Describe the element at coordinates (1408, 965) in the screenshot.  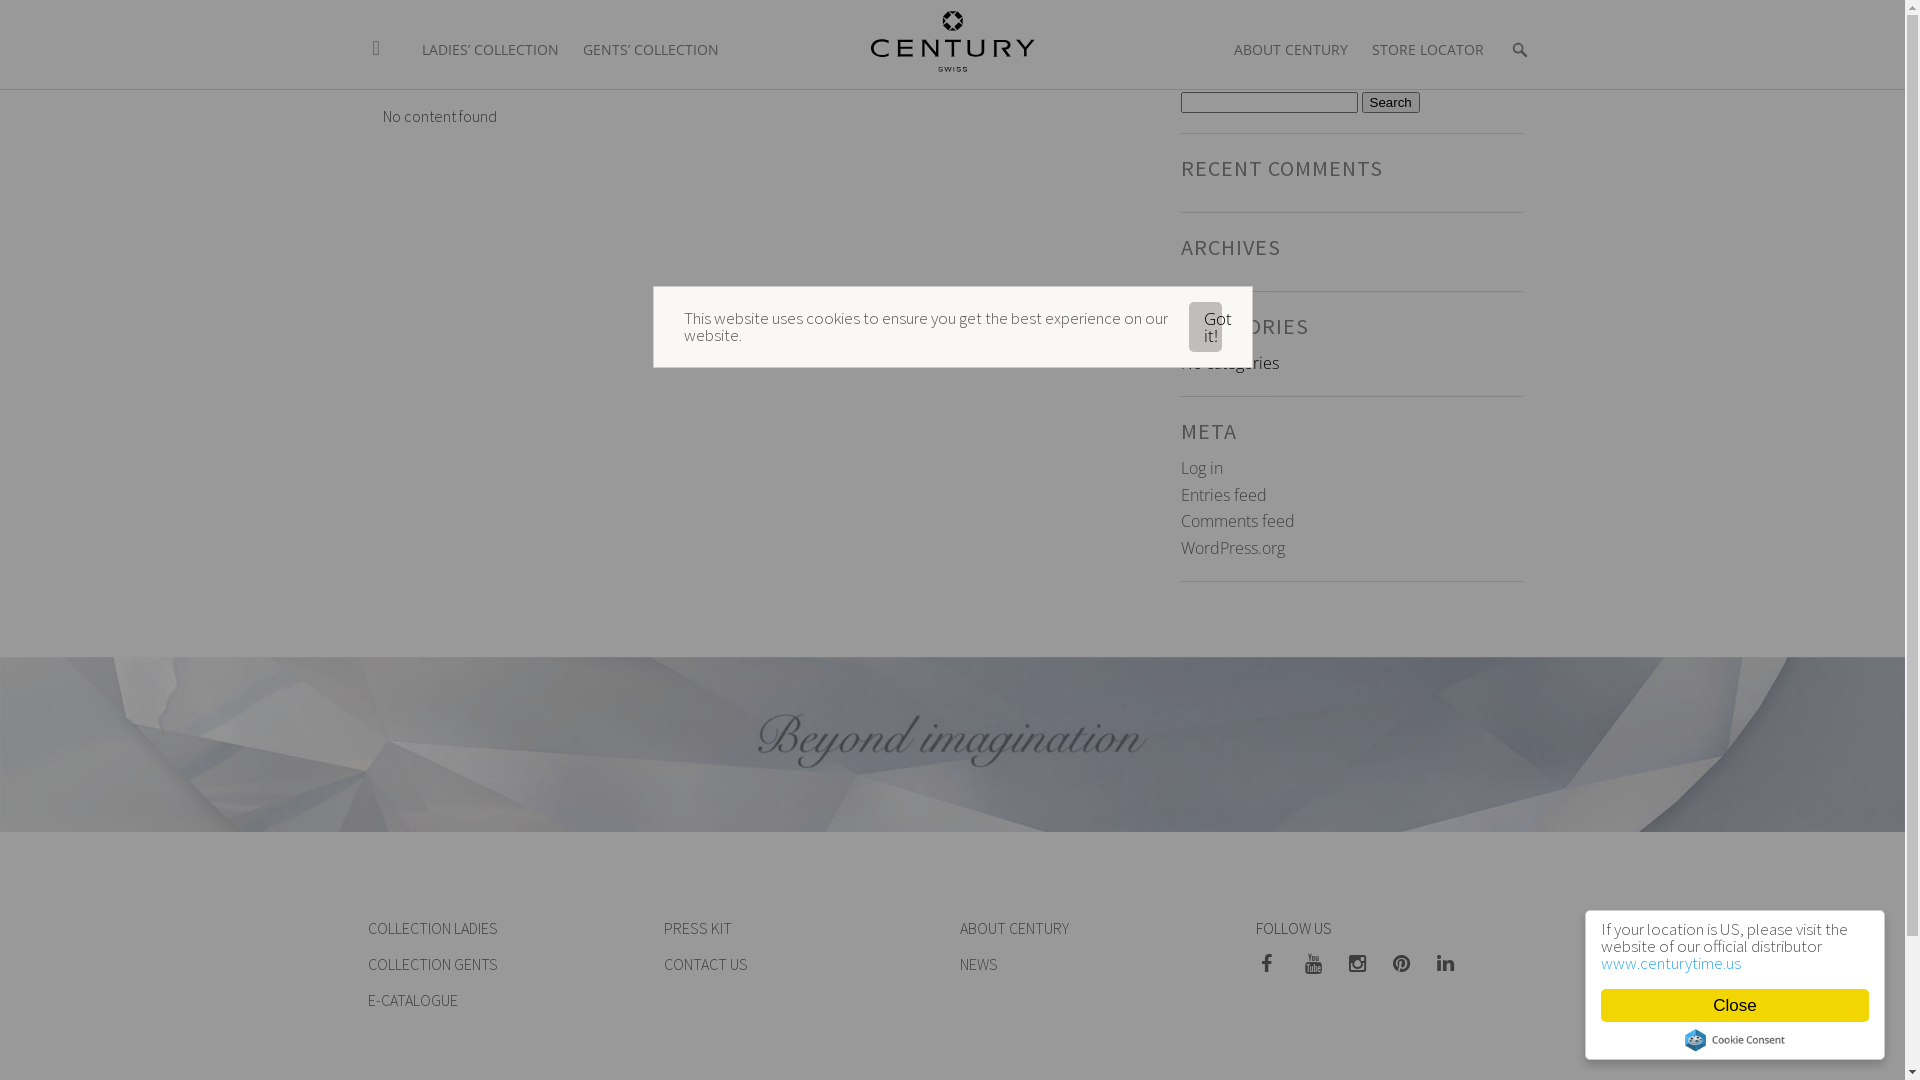
I see `Pinterest` at that location.